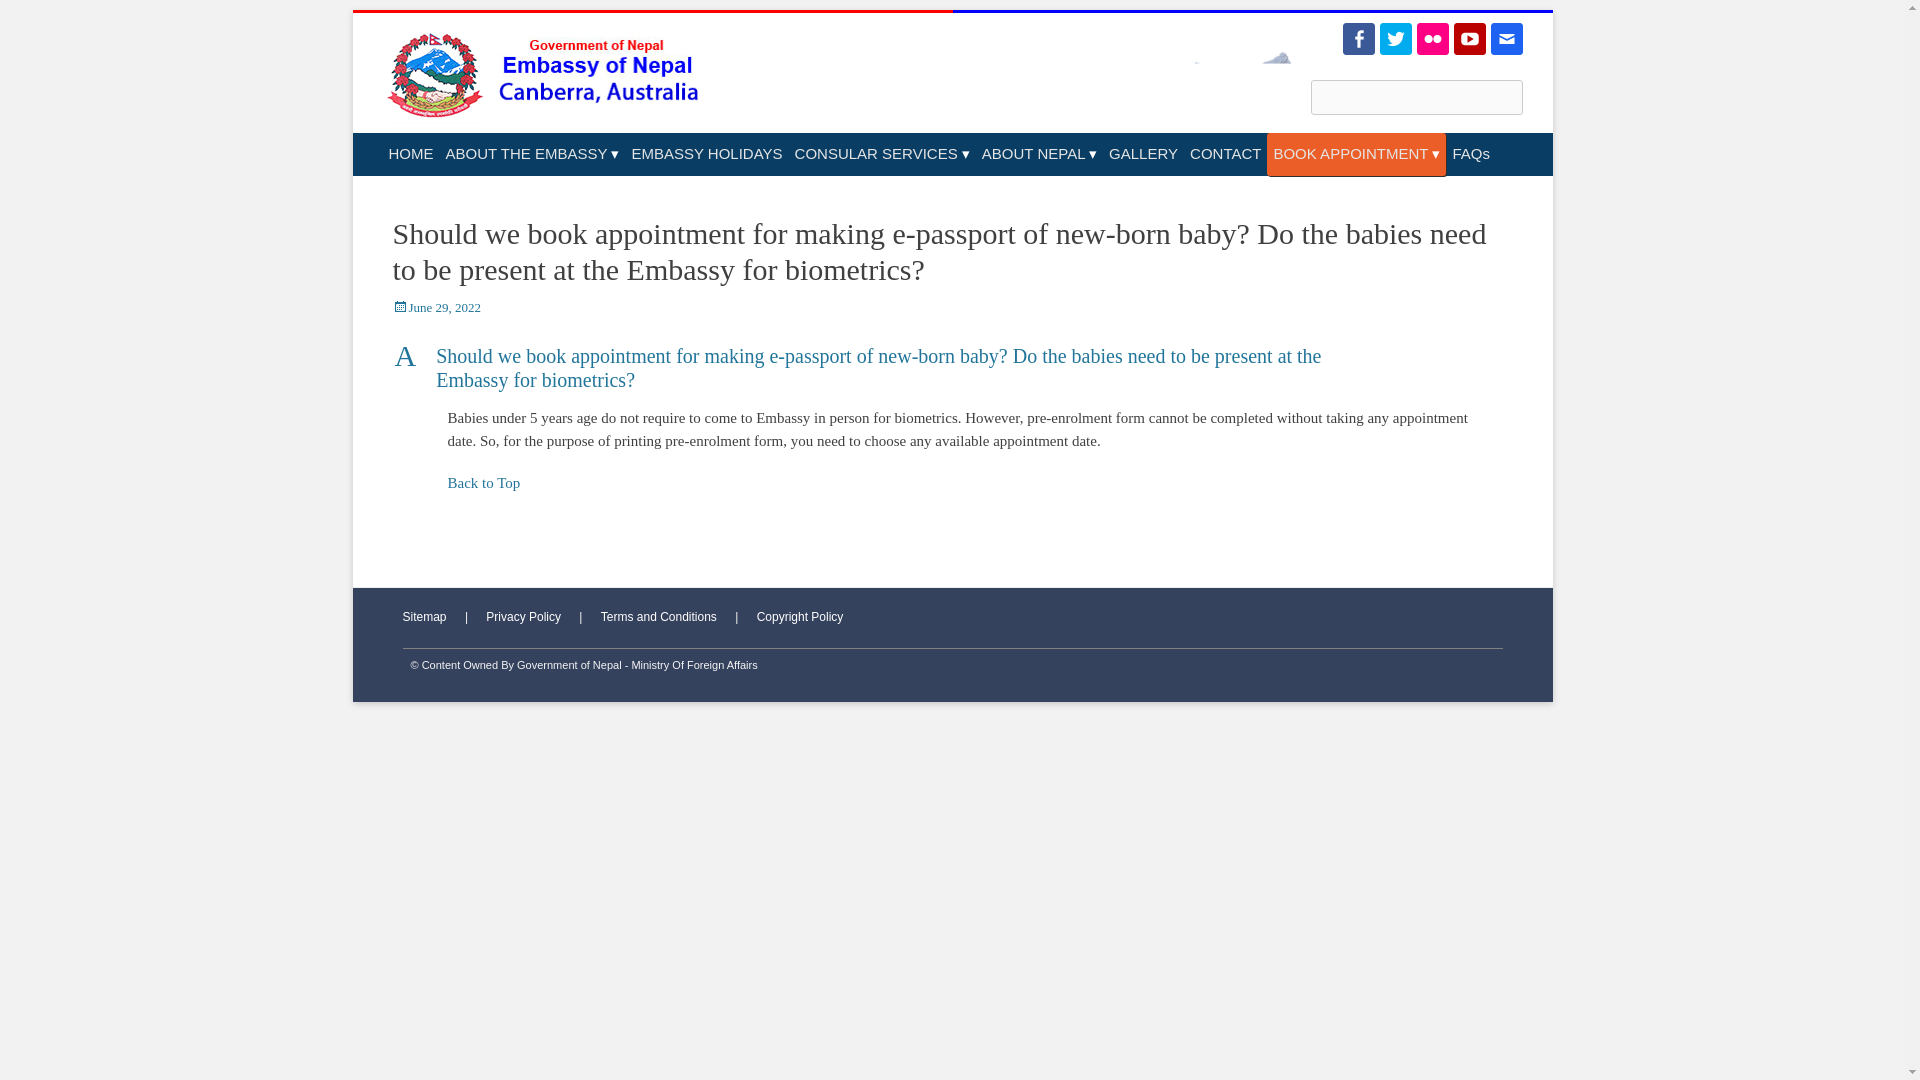  Describe the element at coordinates (1226, 154) in the screenshot. I see `CONTACT` at that location.